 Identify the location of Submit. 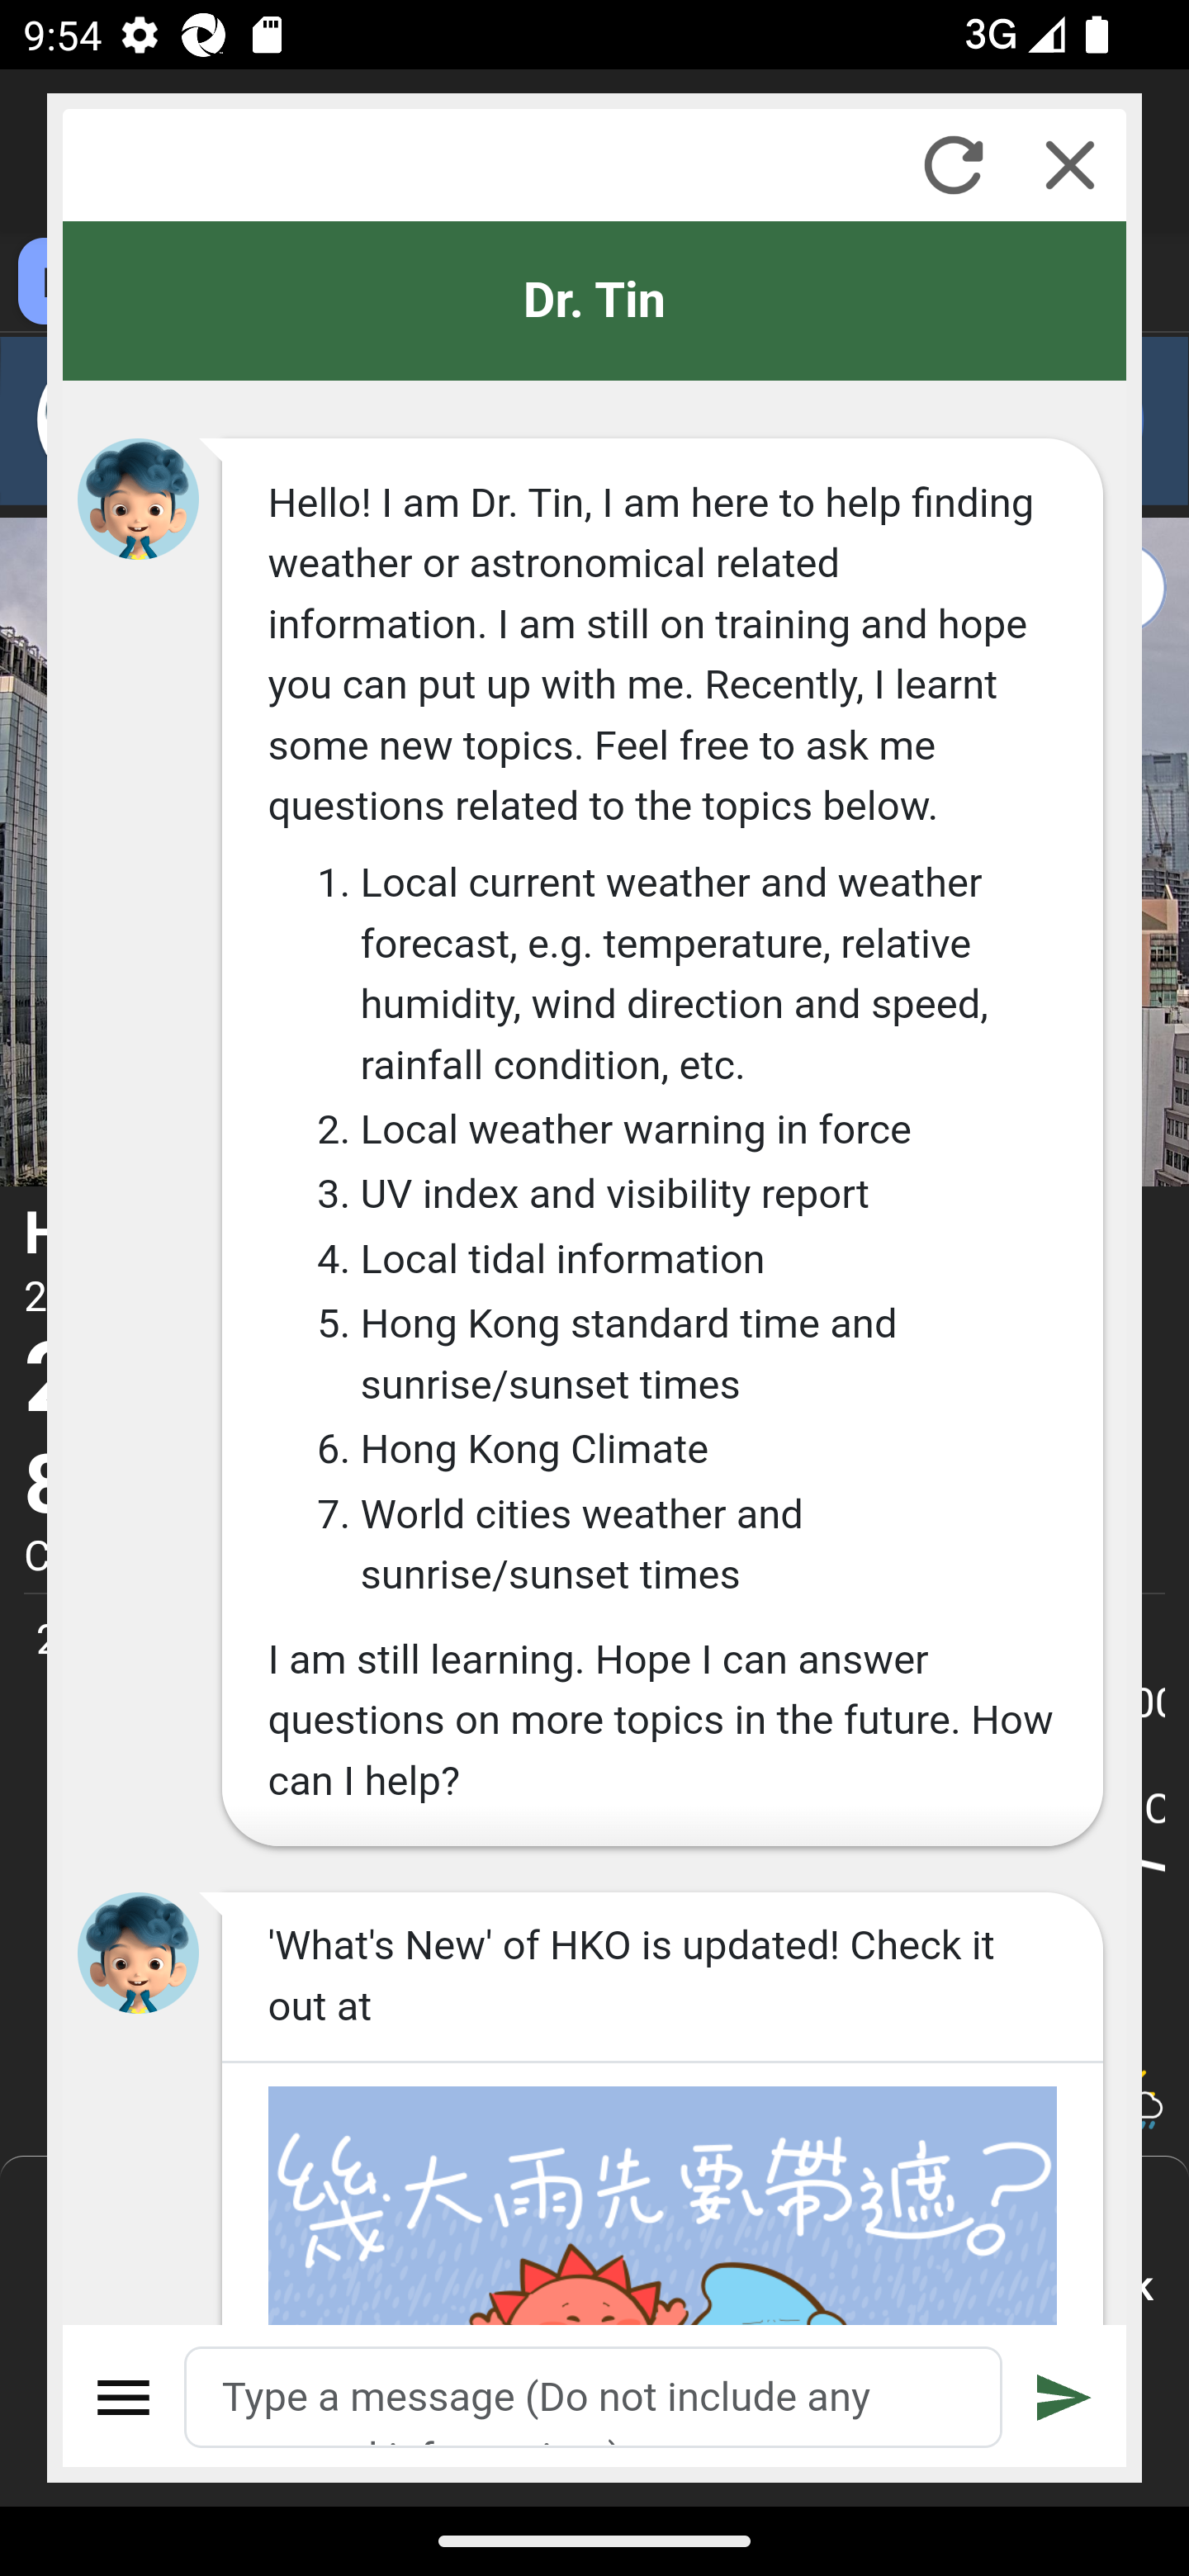
(1064, 2397).